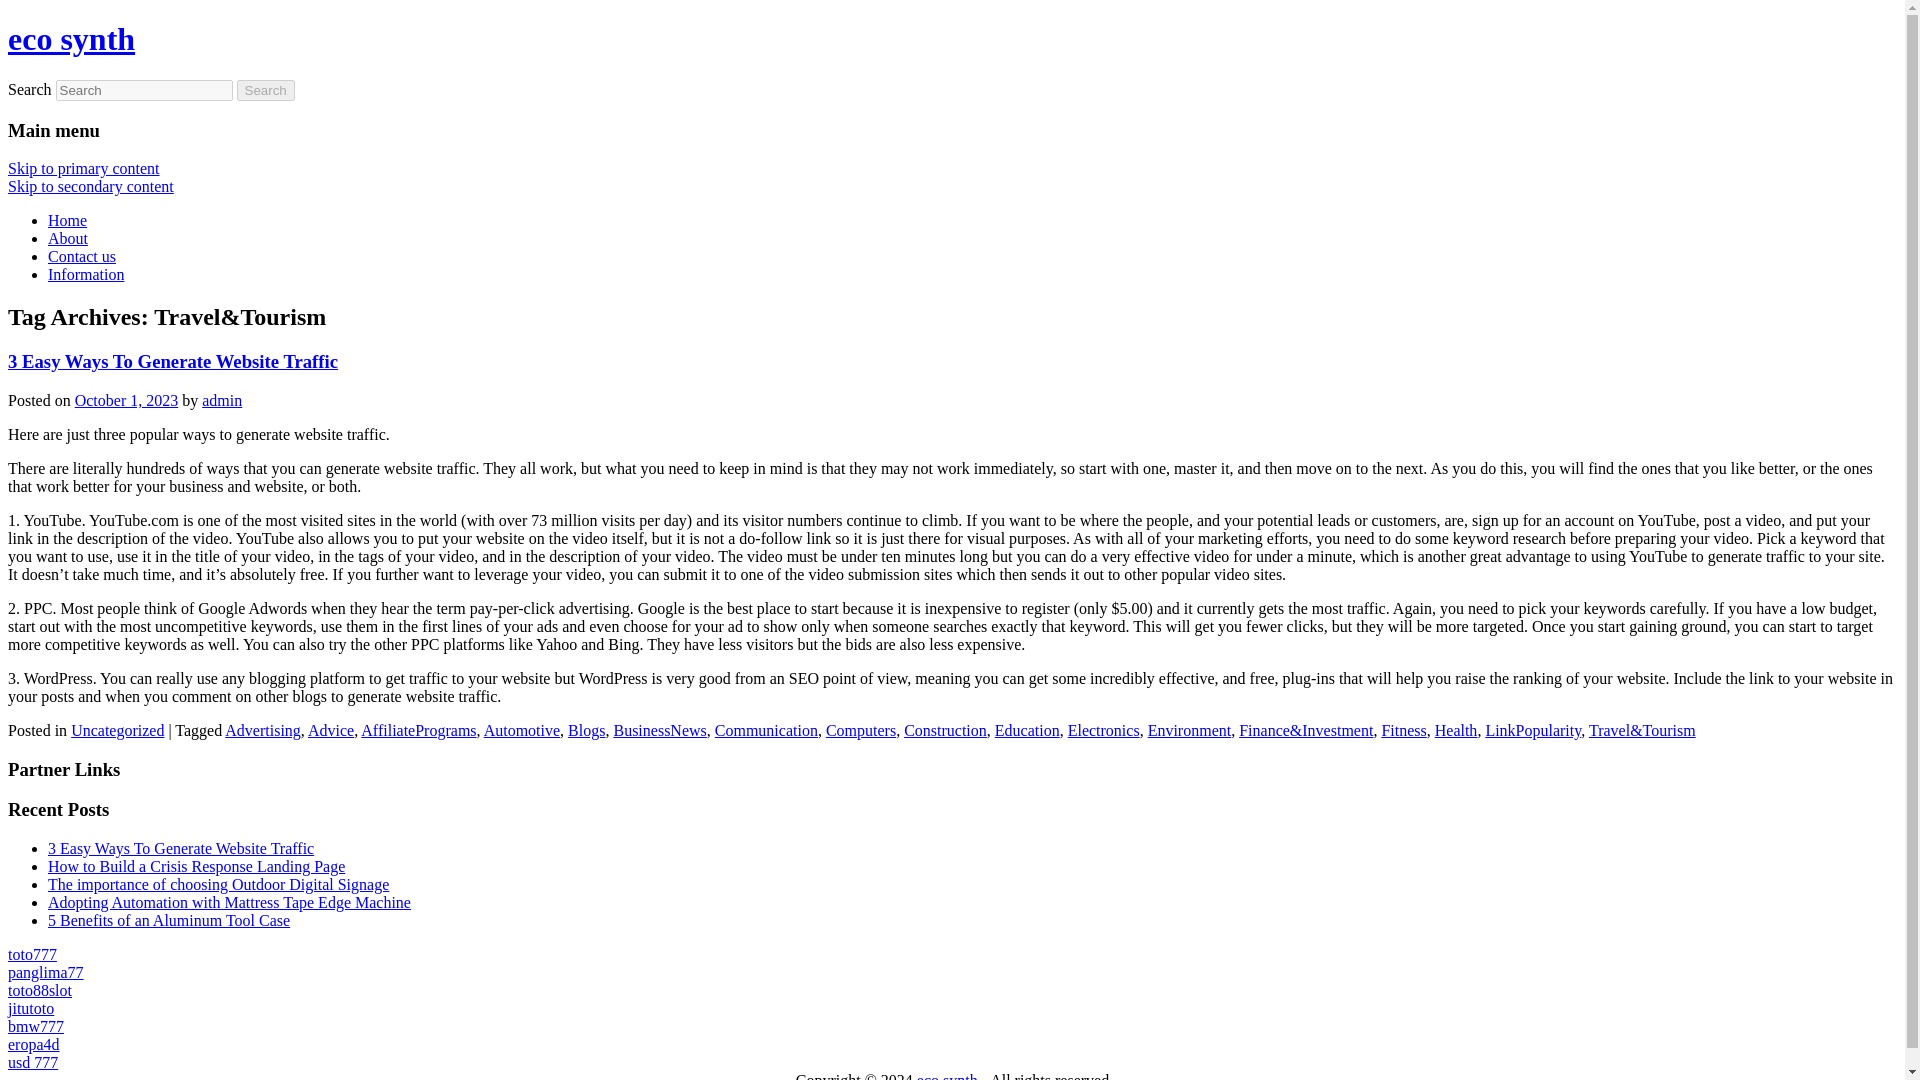  I want to click on About, so click(68, 238).